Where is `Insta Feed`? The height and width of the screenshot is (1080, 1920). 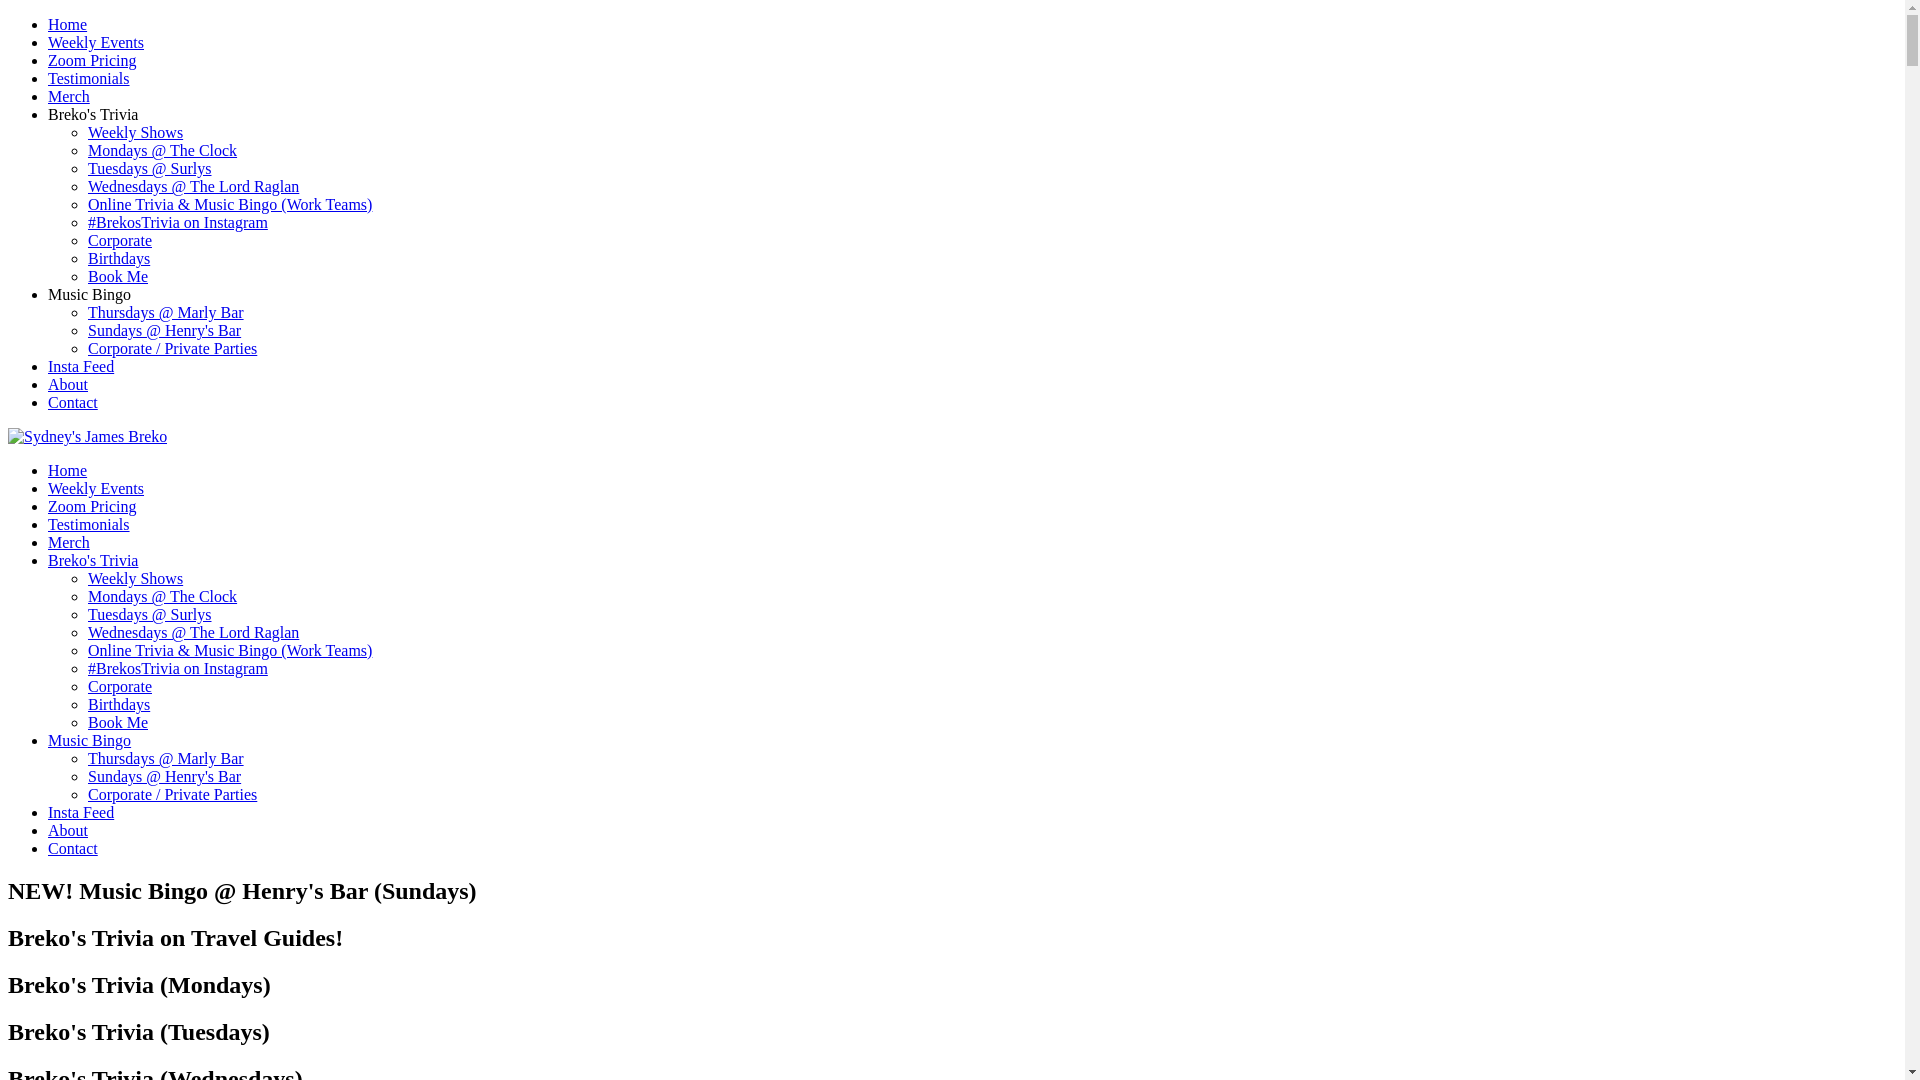
Insta Feed is located at coordinates (81, 812).